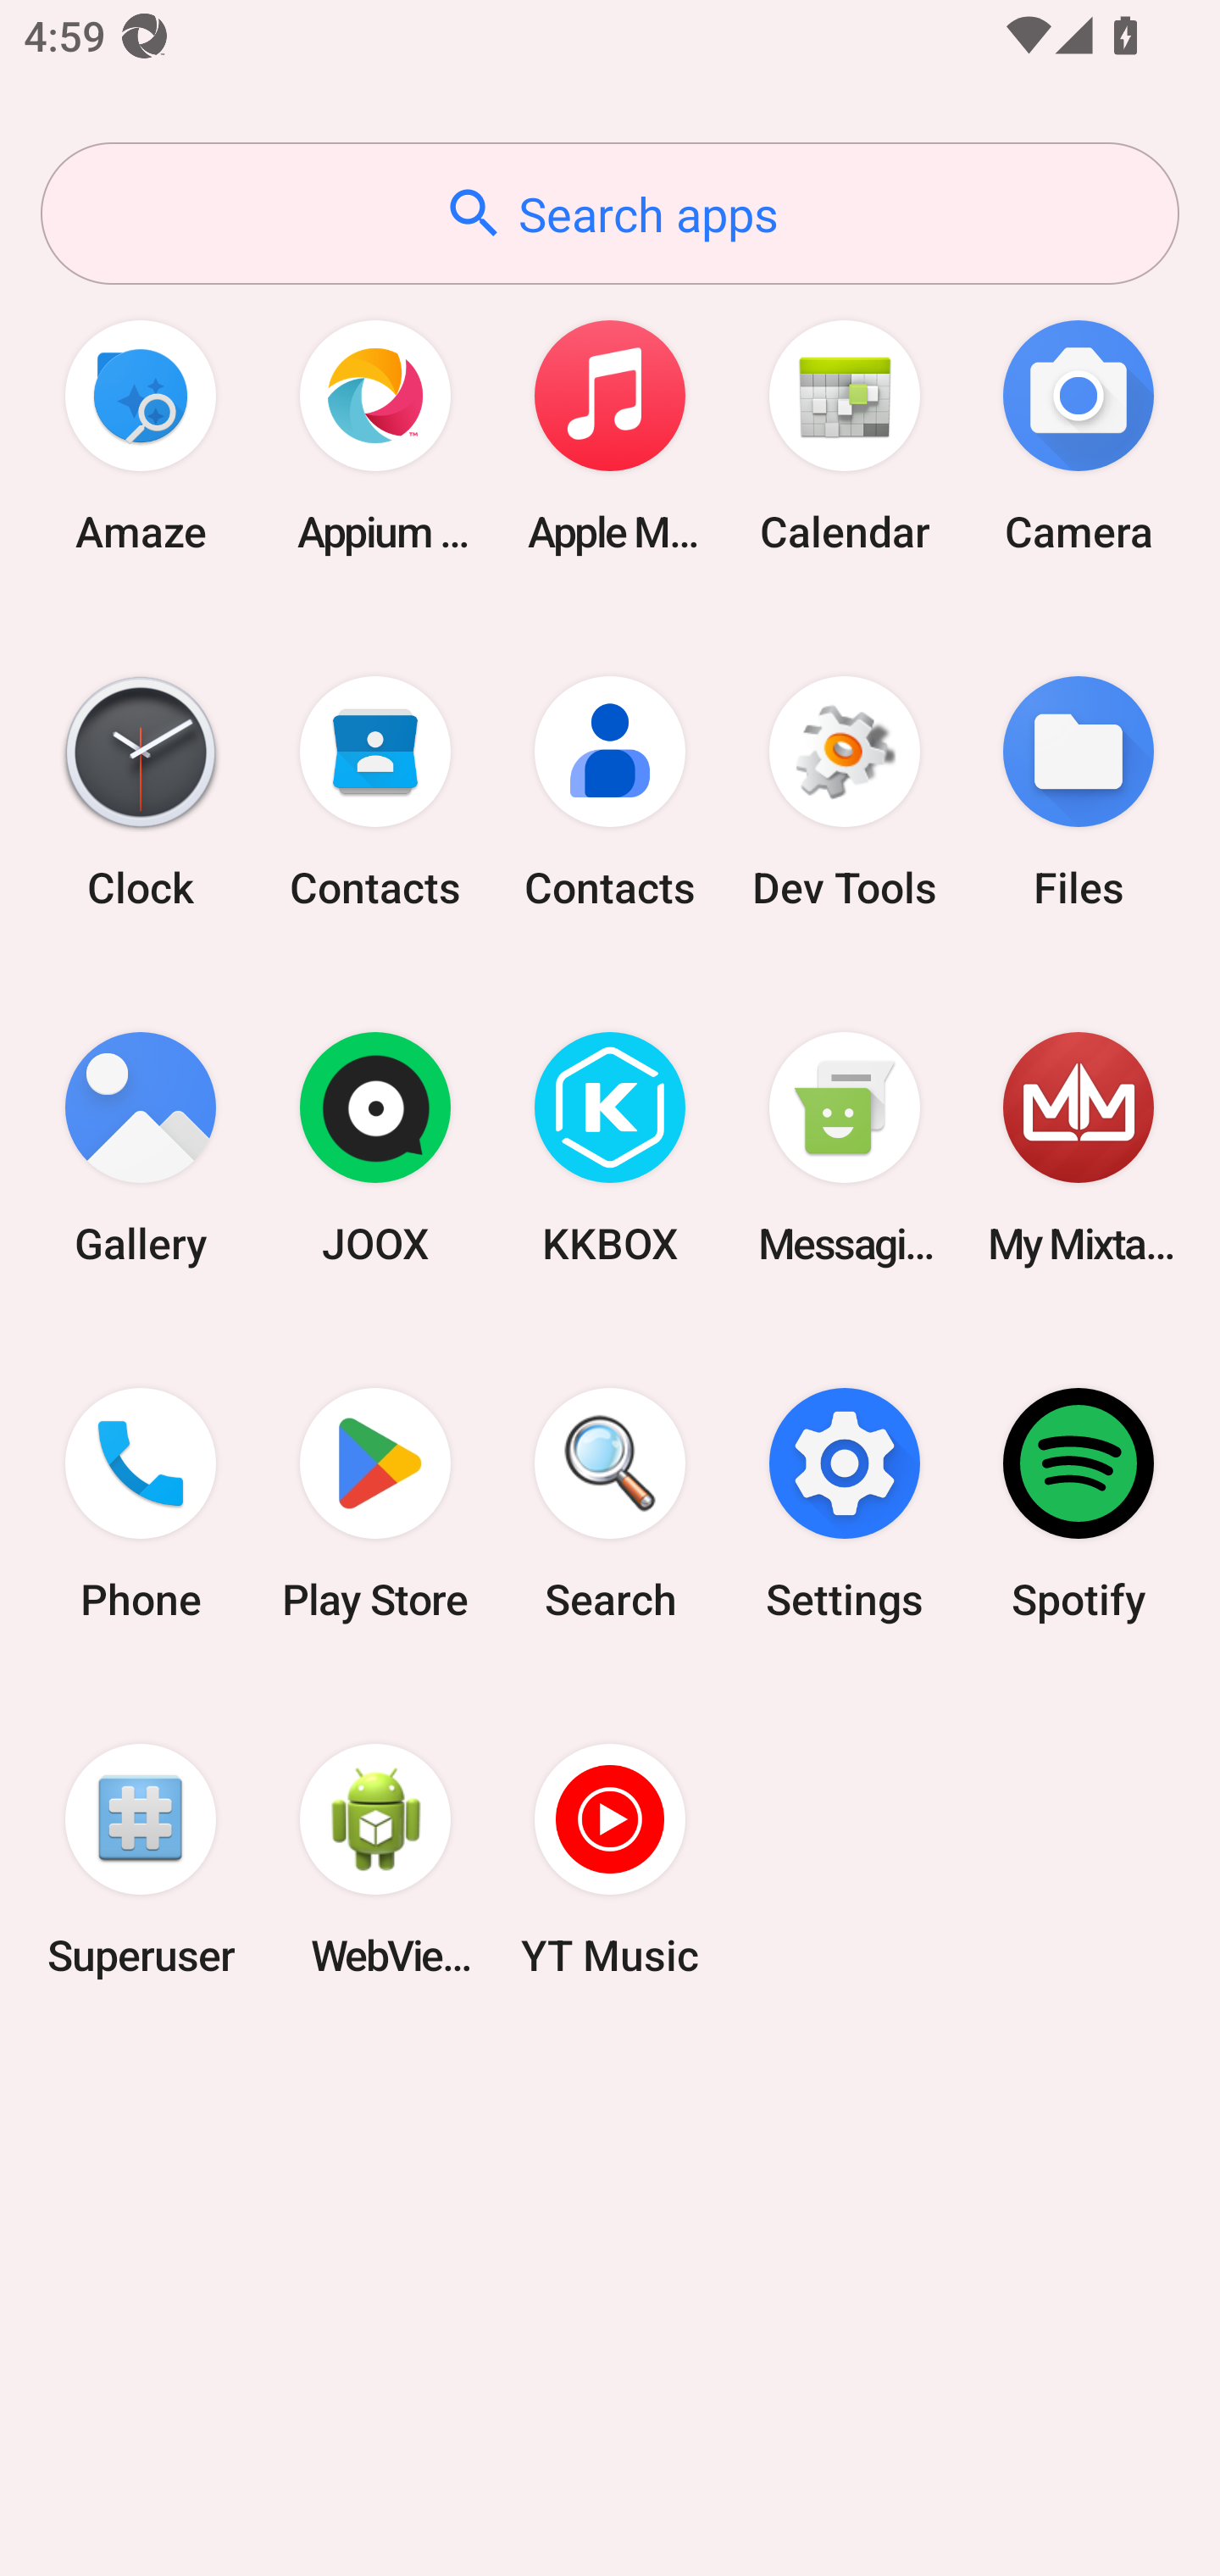 Image resolution: width=1220 pixels, height=2576 pixels. Describe the element at coordinates (610, 1504) in the screenshot. I see `Search` at that location.